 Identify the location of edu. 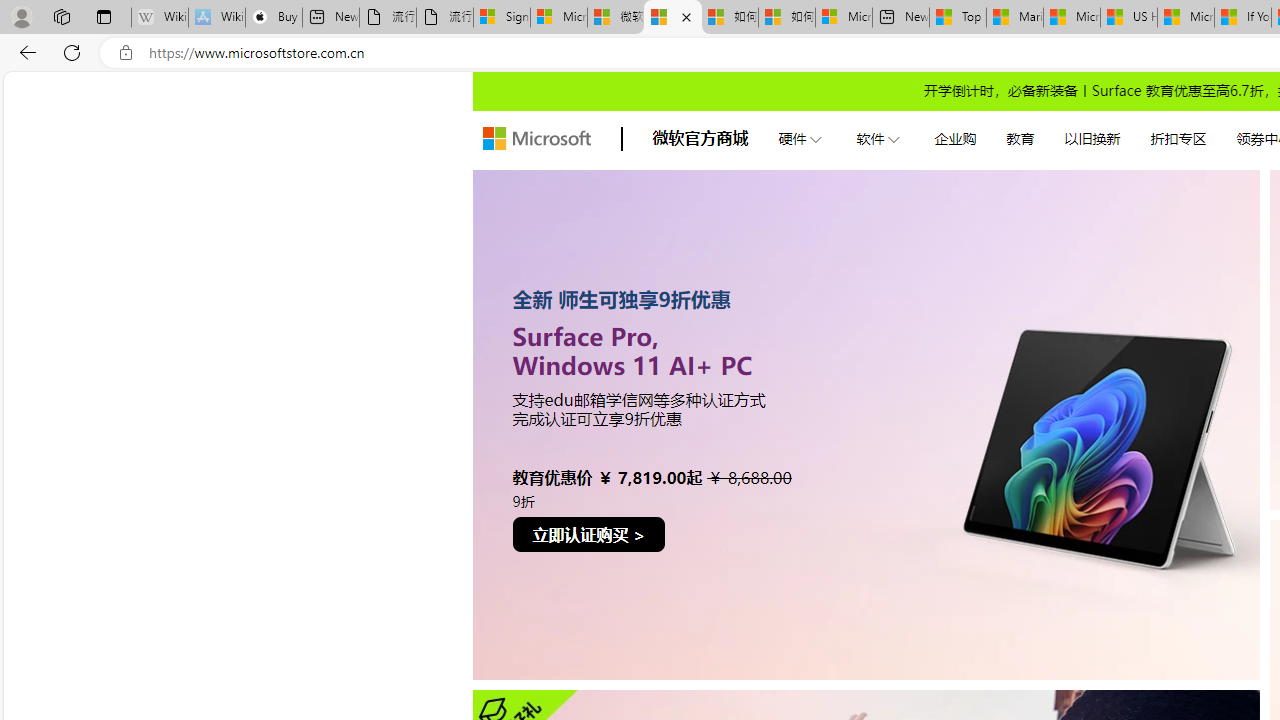
(866, 424).